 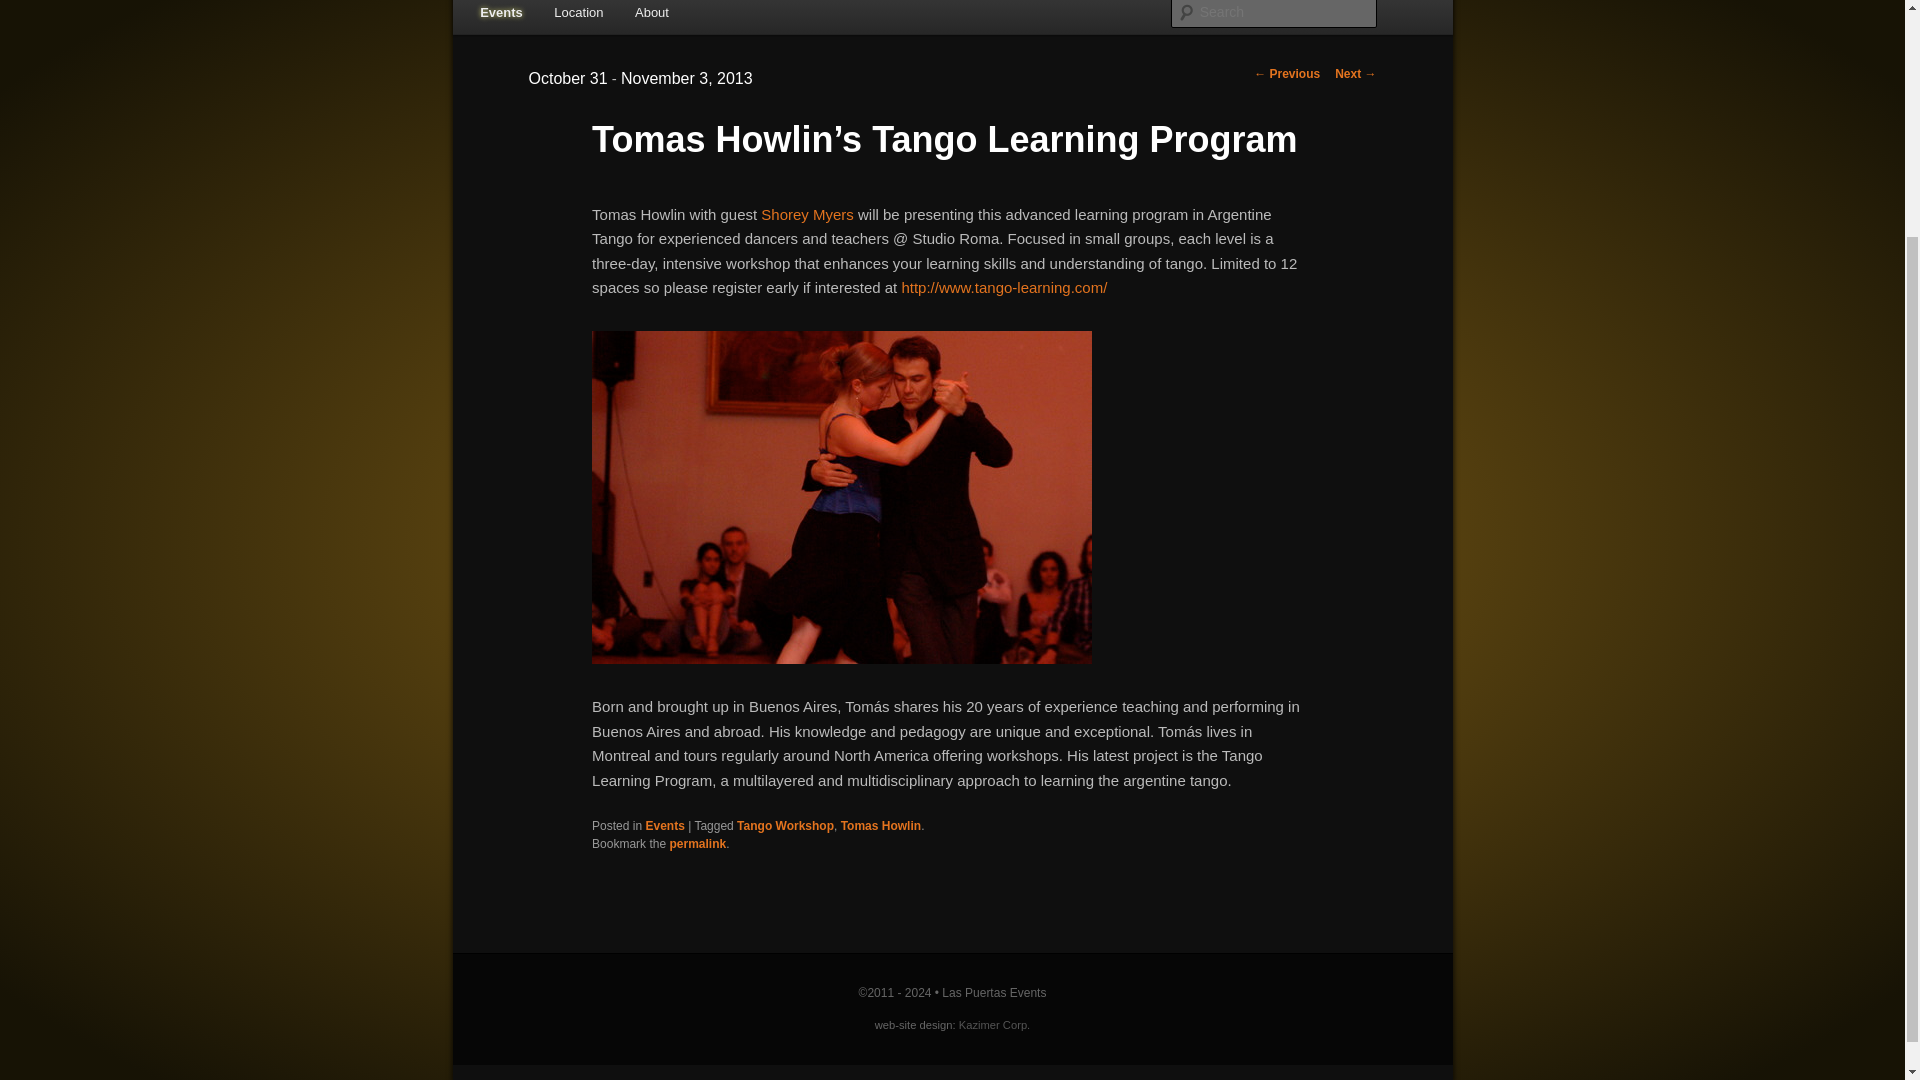 I want to click on Upcoming Events at Las Puertas Events Center, so click(x=500, y=16).